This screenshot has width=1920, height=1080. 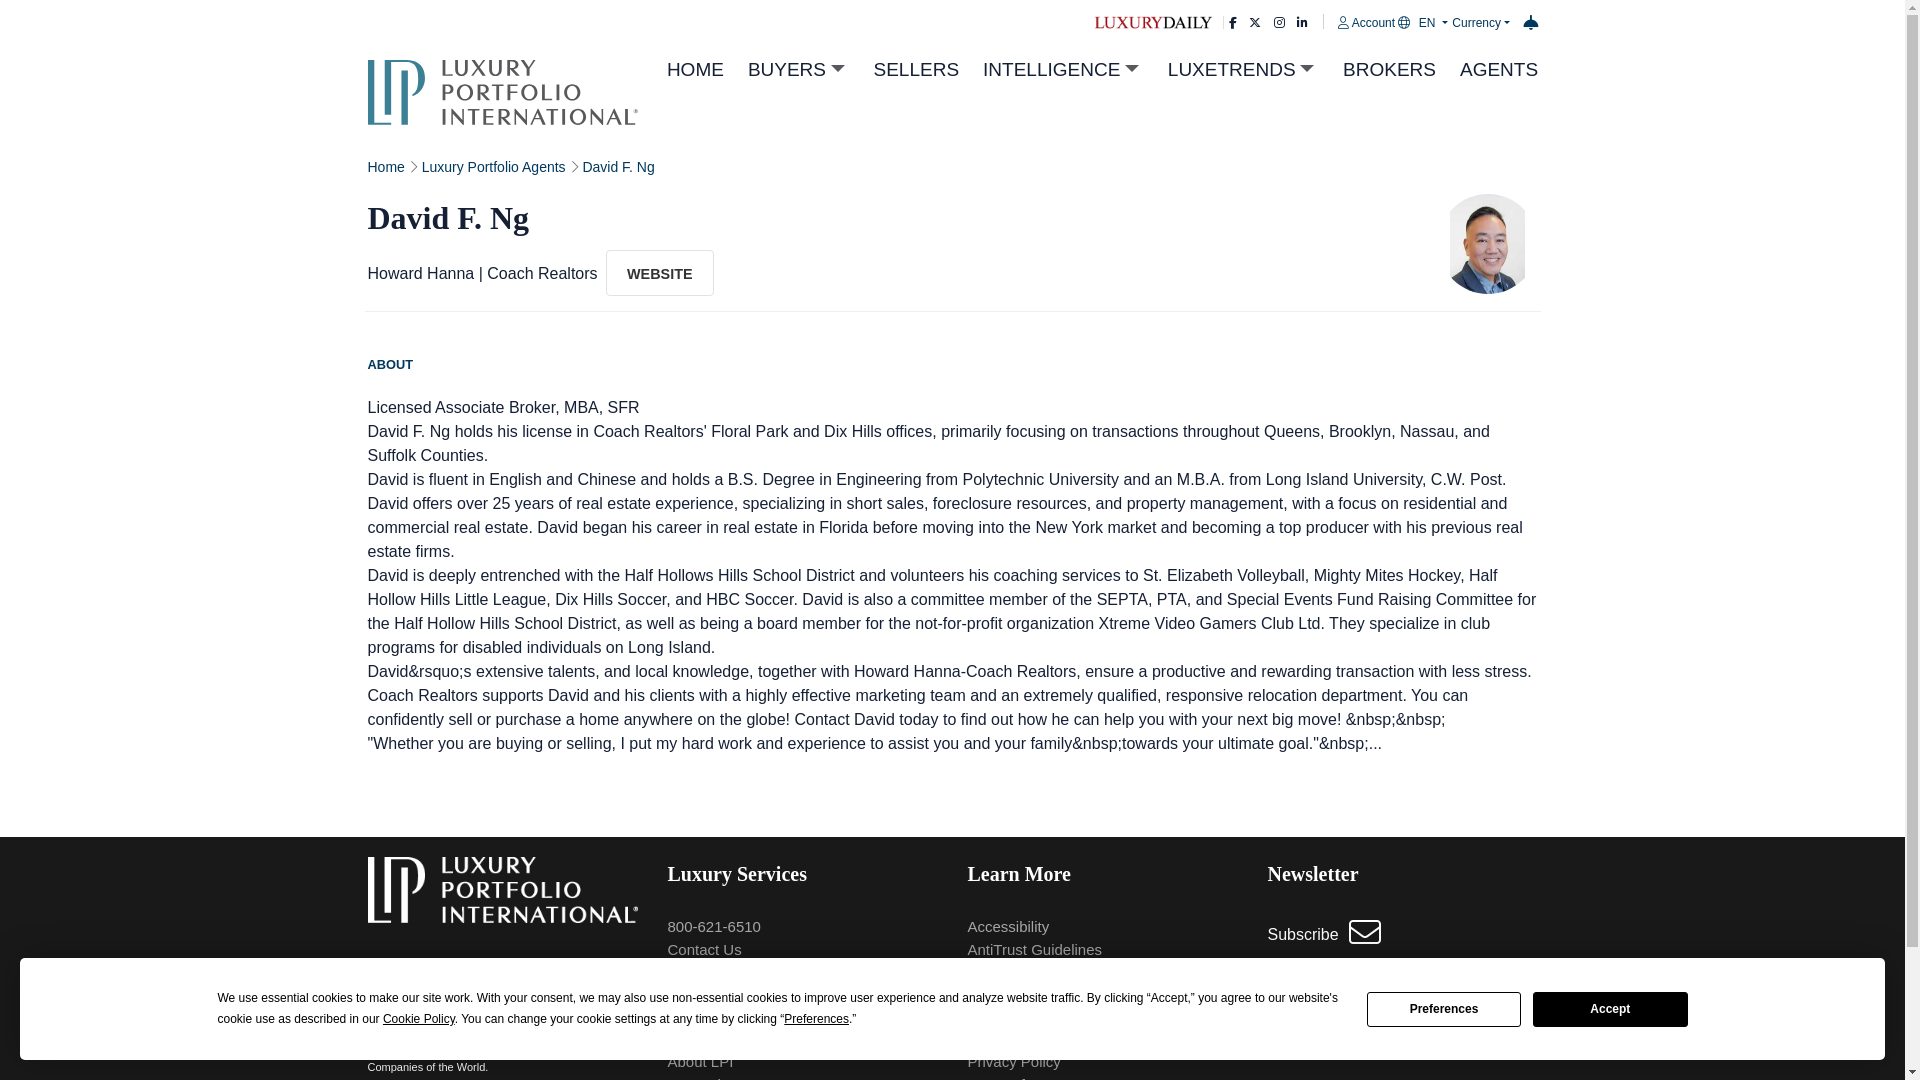 What do you see at coordinates (1610, 1010) in the screenshot?
I see `Accept` at bounding box center [1610, 1010].